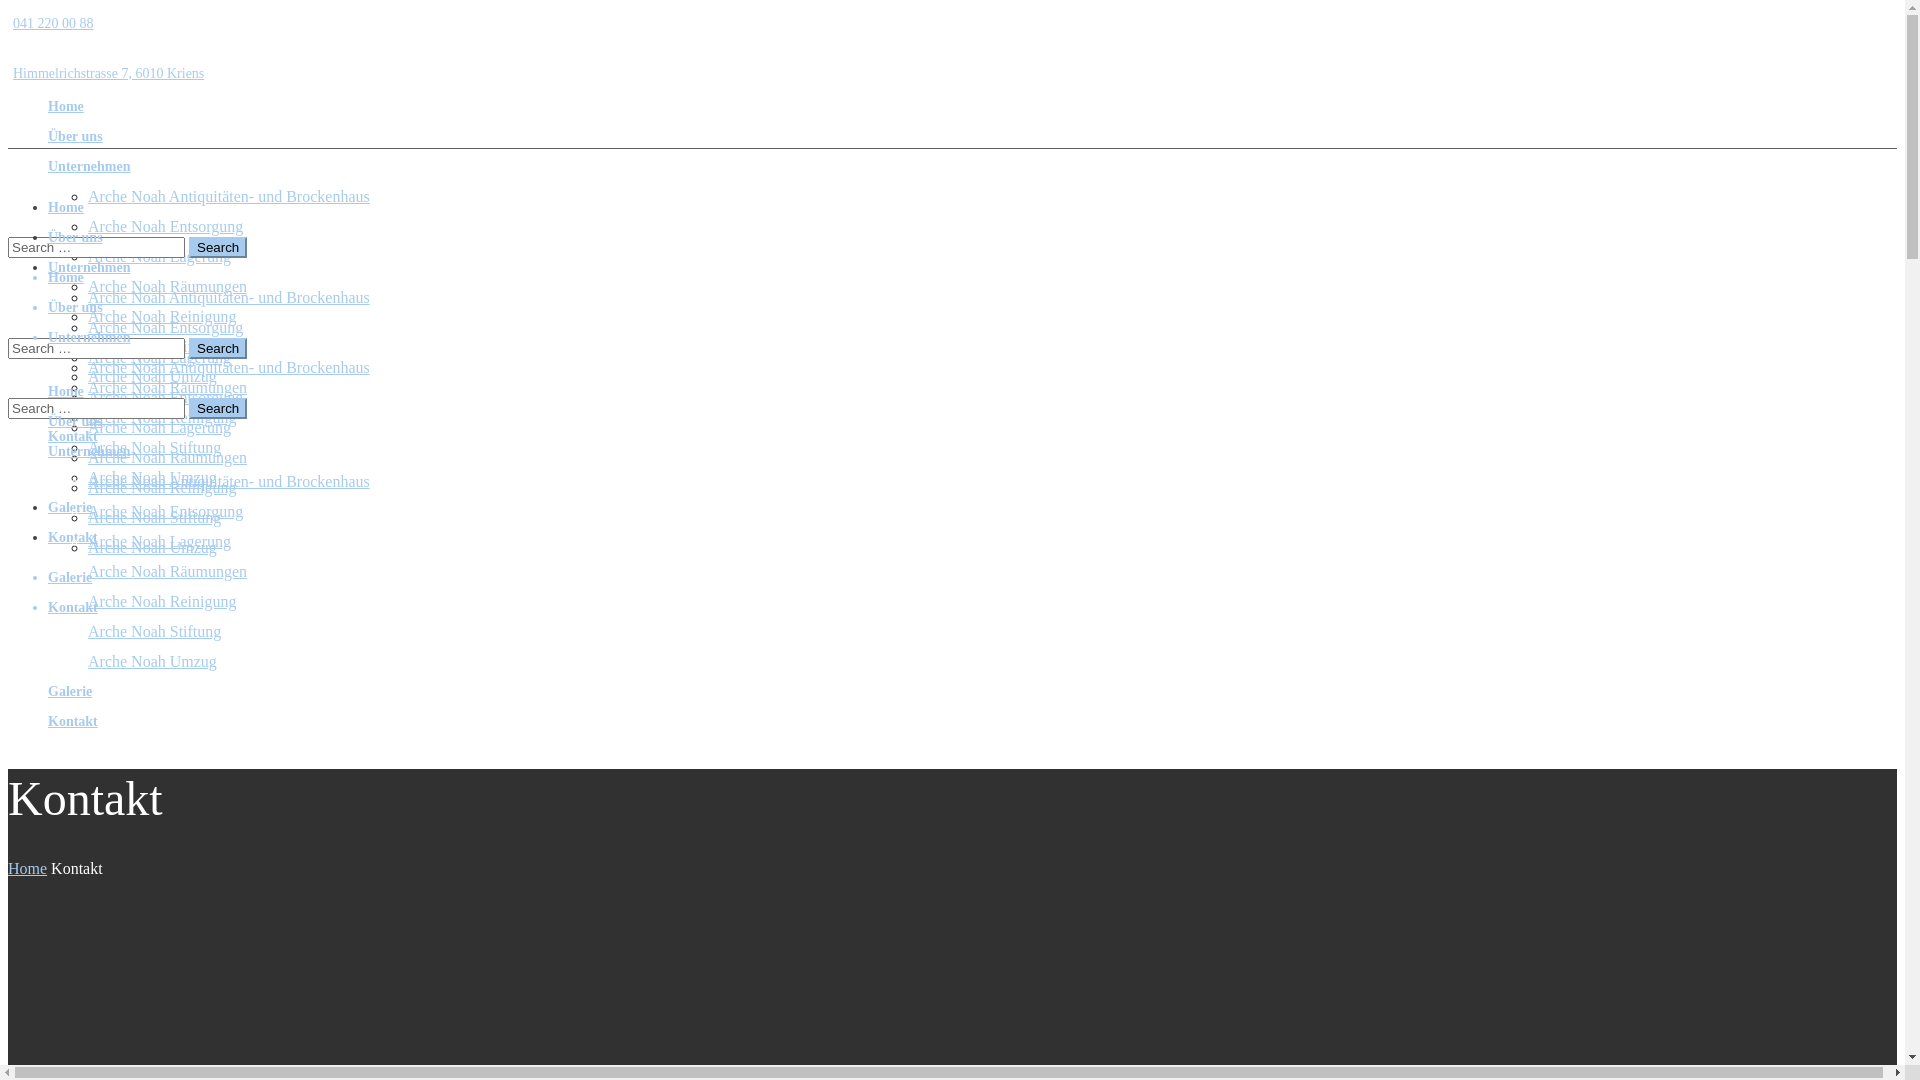 This screenshot has width=1920, height=1080. I want to click on Galerie, so click(70, 692).